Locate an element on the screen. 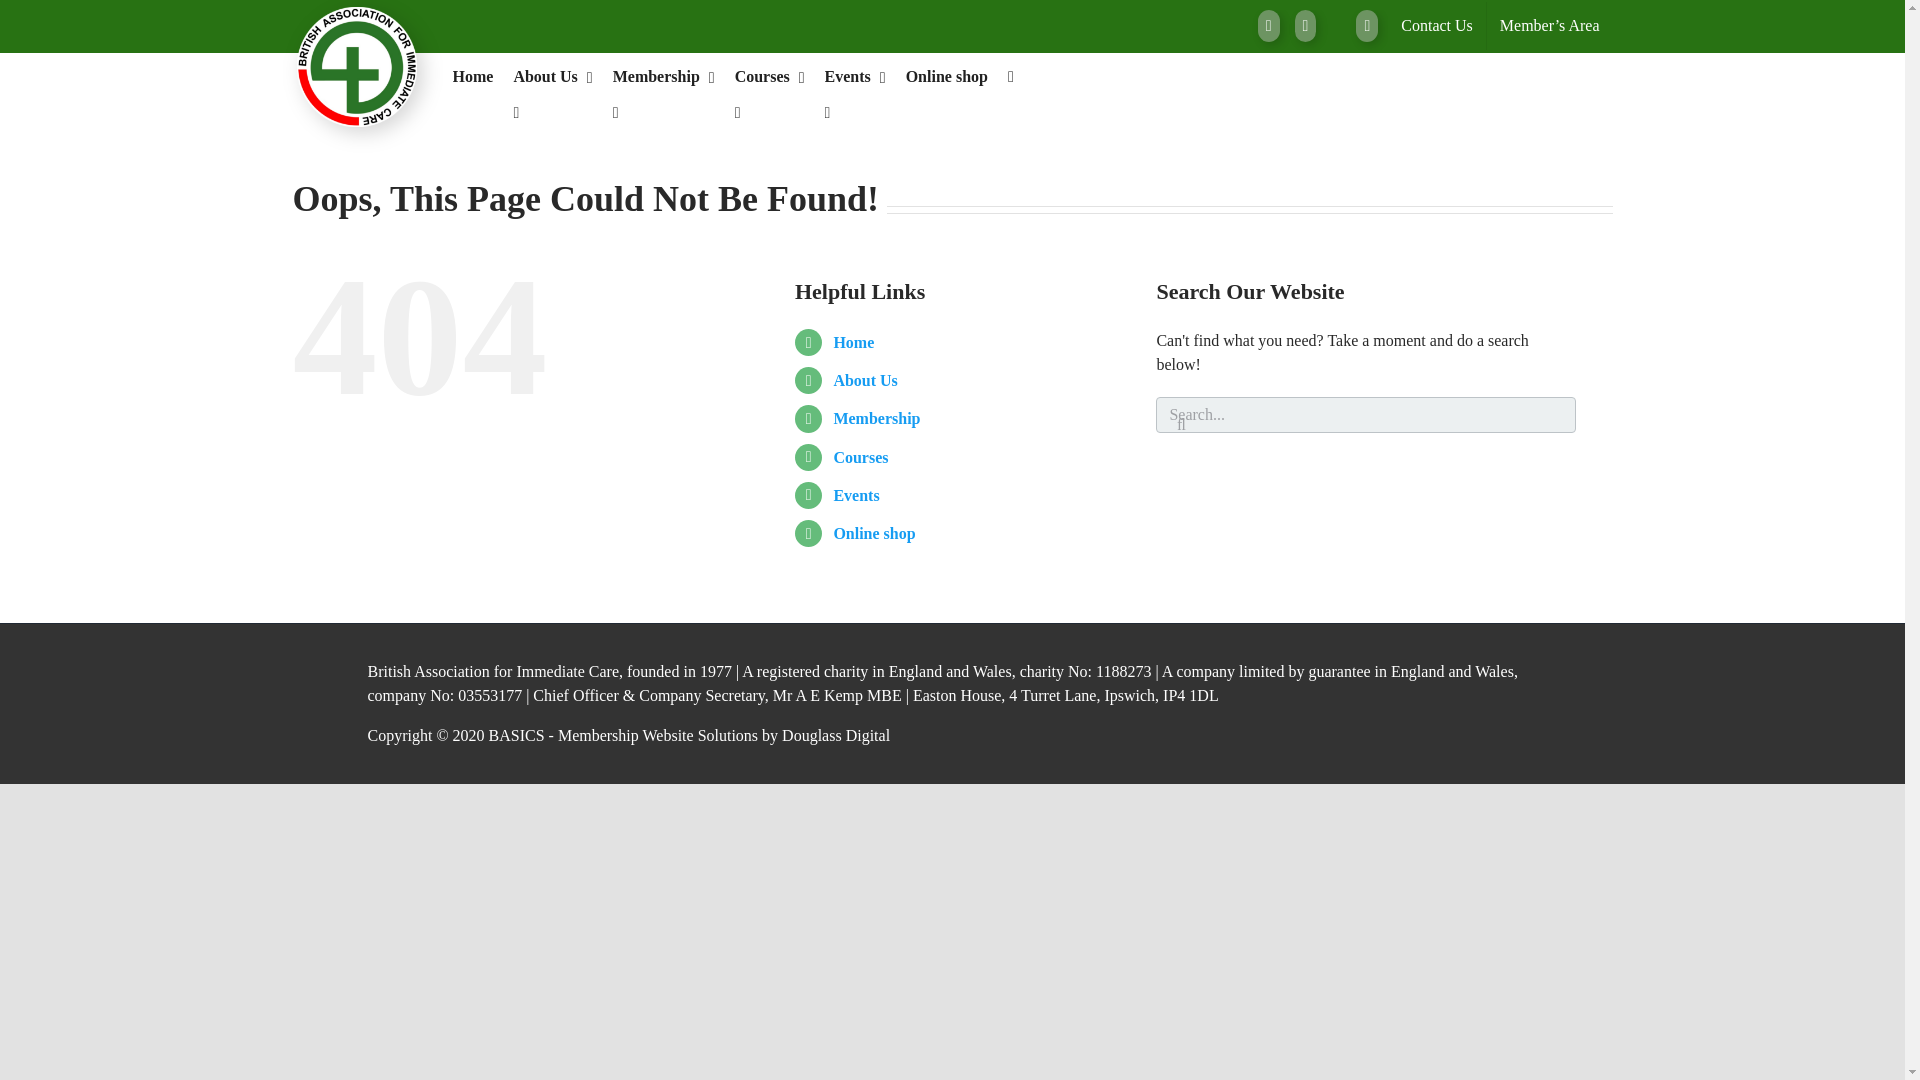  Membership is located at coordinates (663, 76).